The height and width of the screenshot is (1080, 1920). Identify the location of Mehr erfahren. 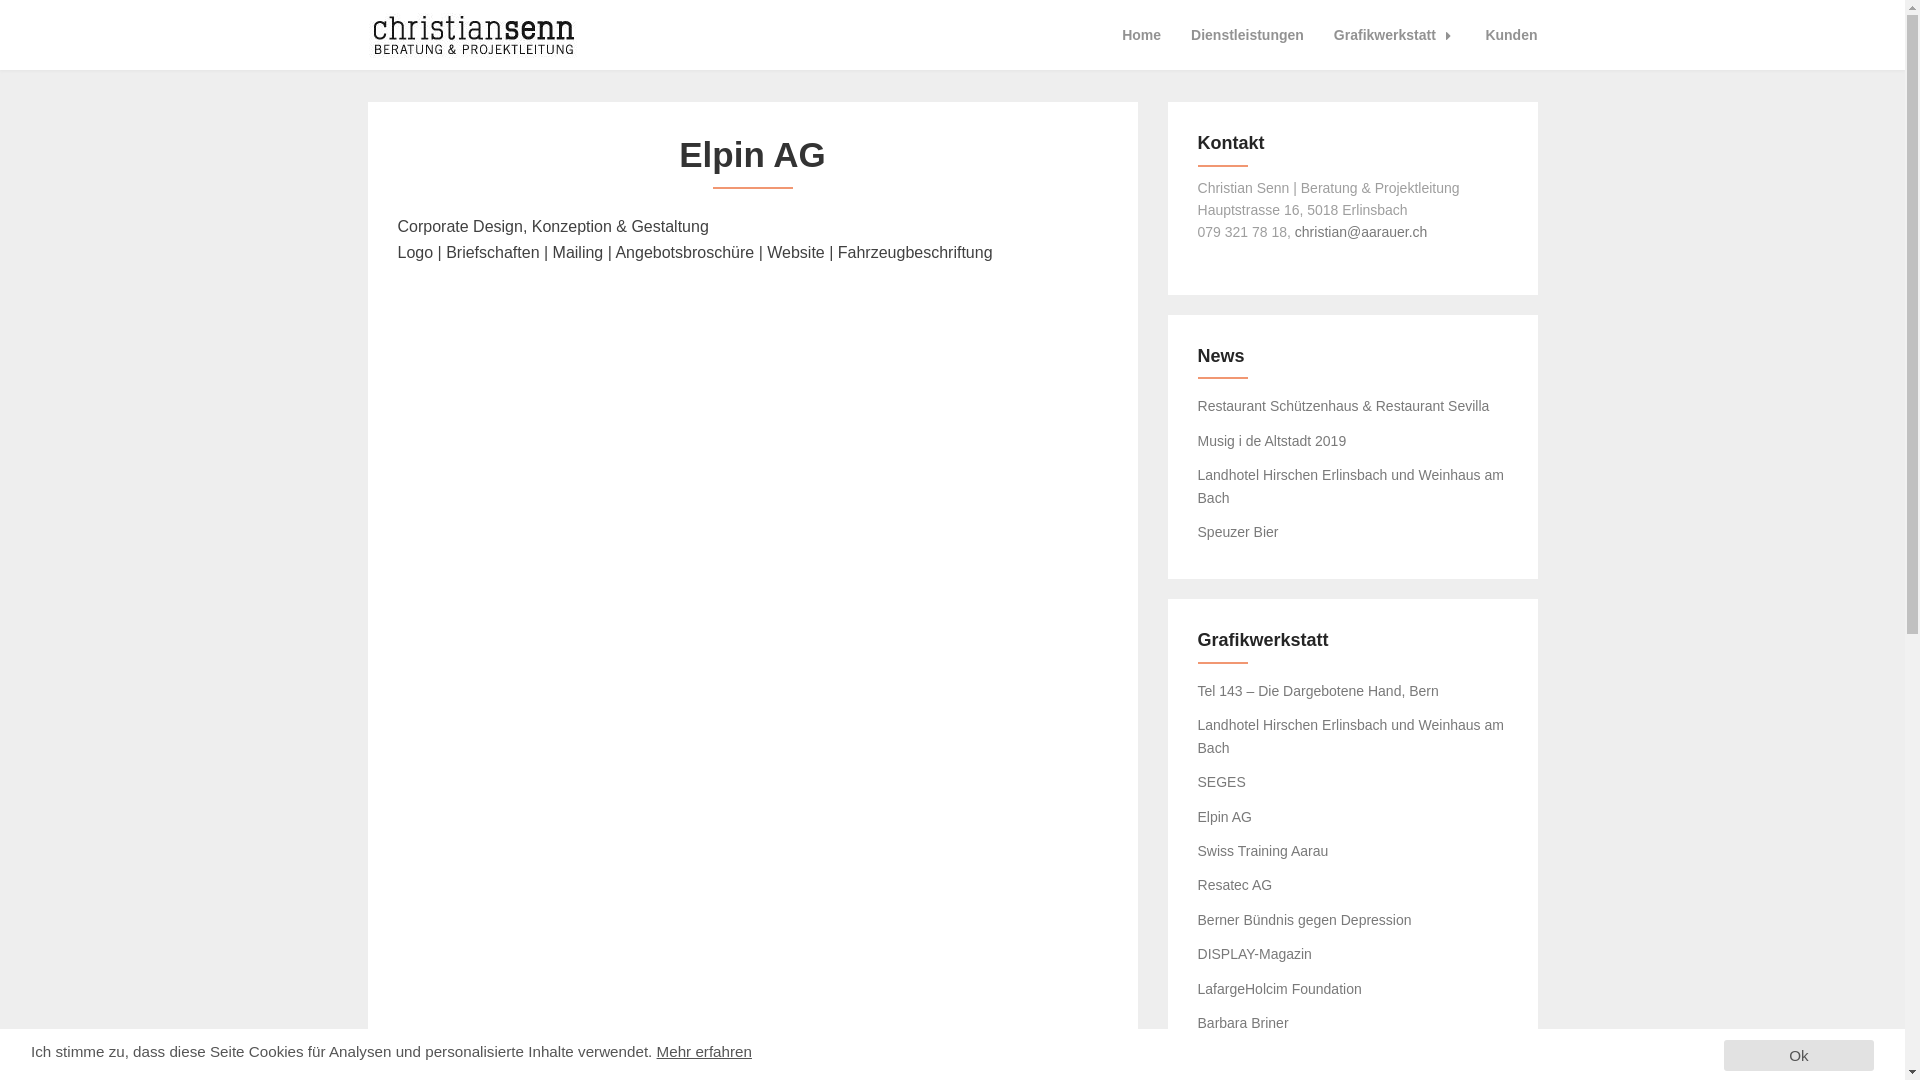
(704, 1052).